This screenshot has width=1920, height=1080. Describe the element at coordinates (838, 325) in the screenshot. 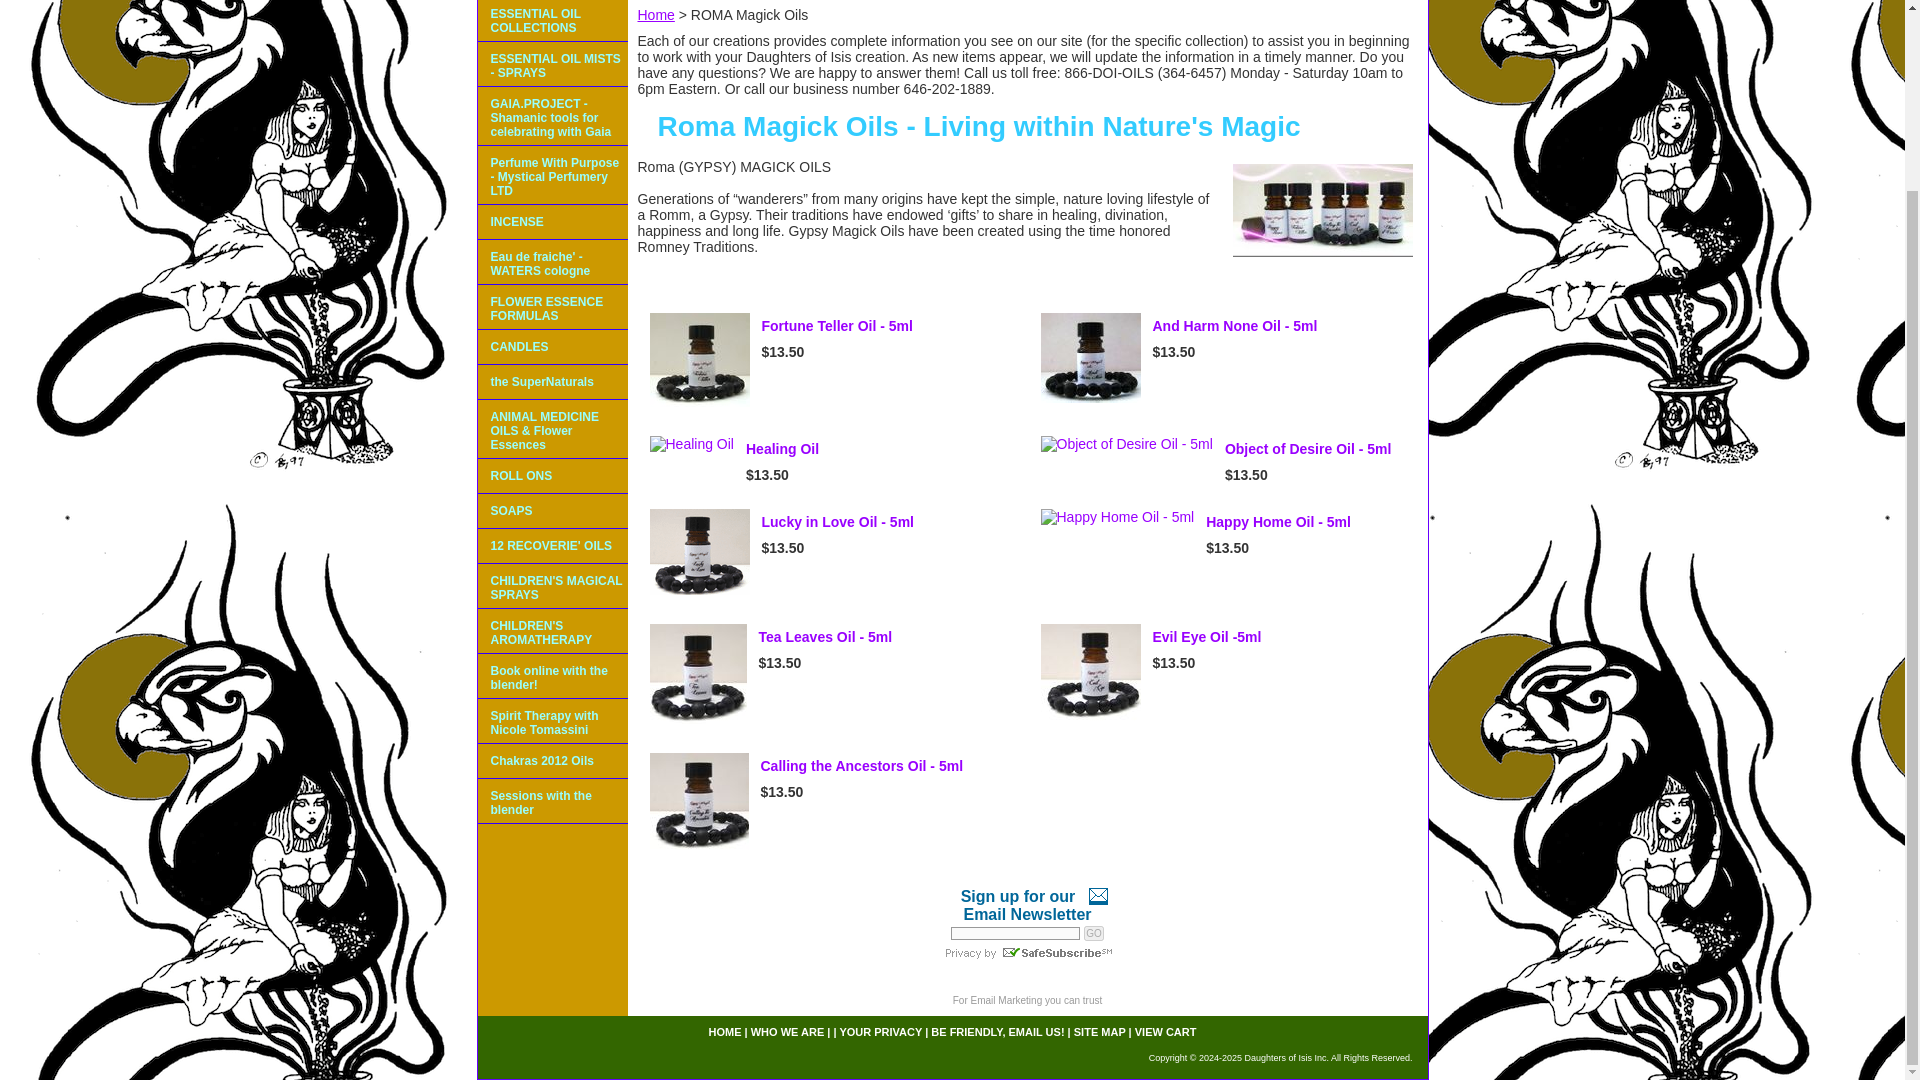

I see `Fortune Teller Oil - 5ml` at that location.